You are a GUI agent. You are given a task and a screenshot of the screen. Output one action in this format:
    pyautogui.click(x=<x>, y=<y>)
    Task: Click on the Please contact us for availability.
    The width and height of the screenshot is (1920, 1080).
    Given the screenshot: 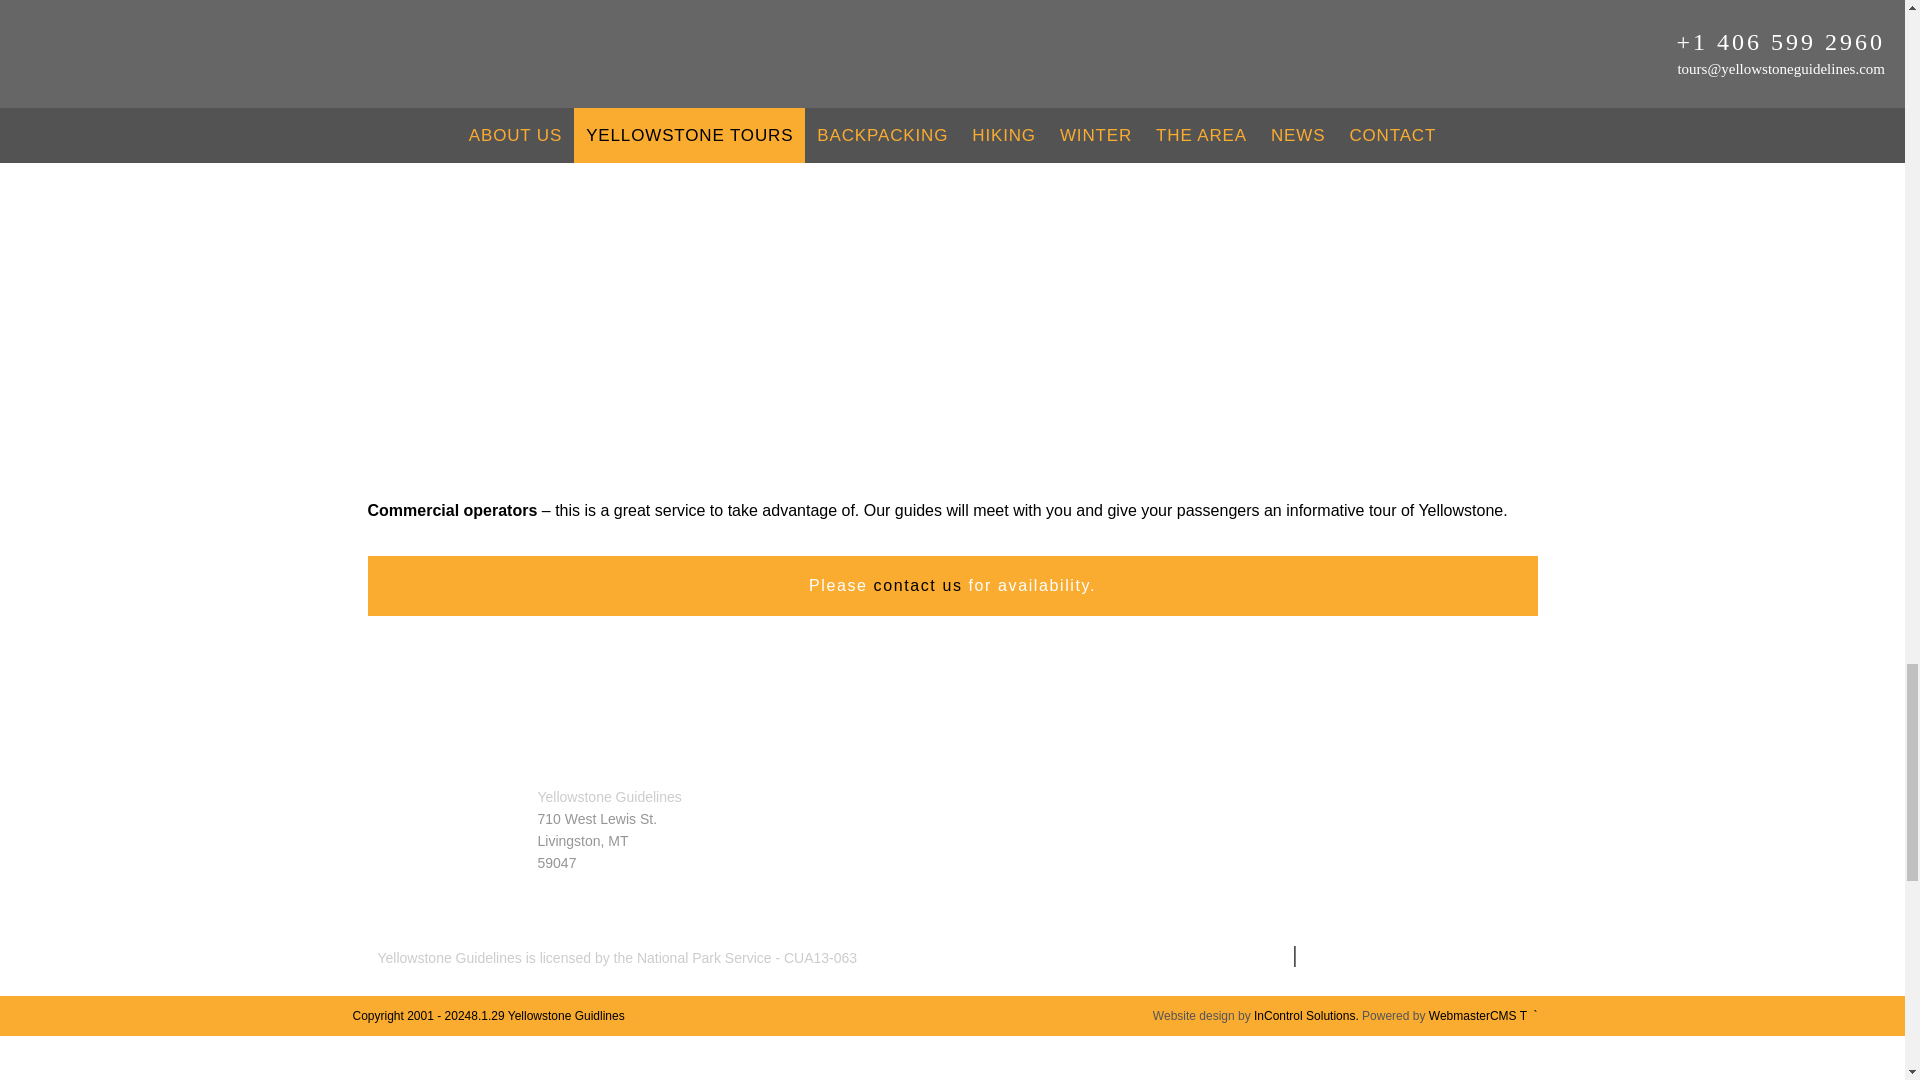 What is the action you would take?
    pyautogui.click(x=952, y=586)
    